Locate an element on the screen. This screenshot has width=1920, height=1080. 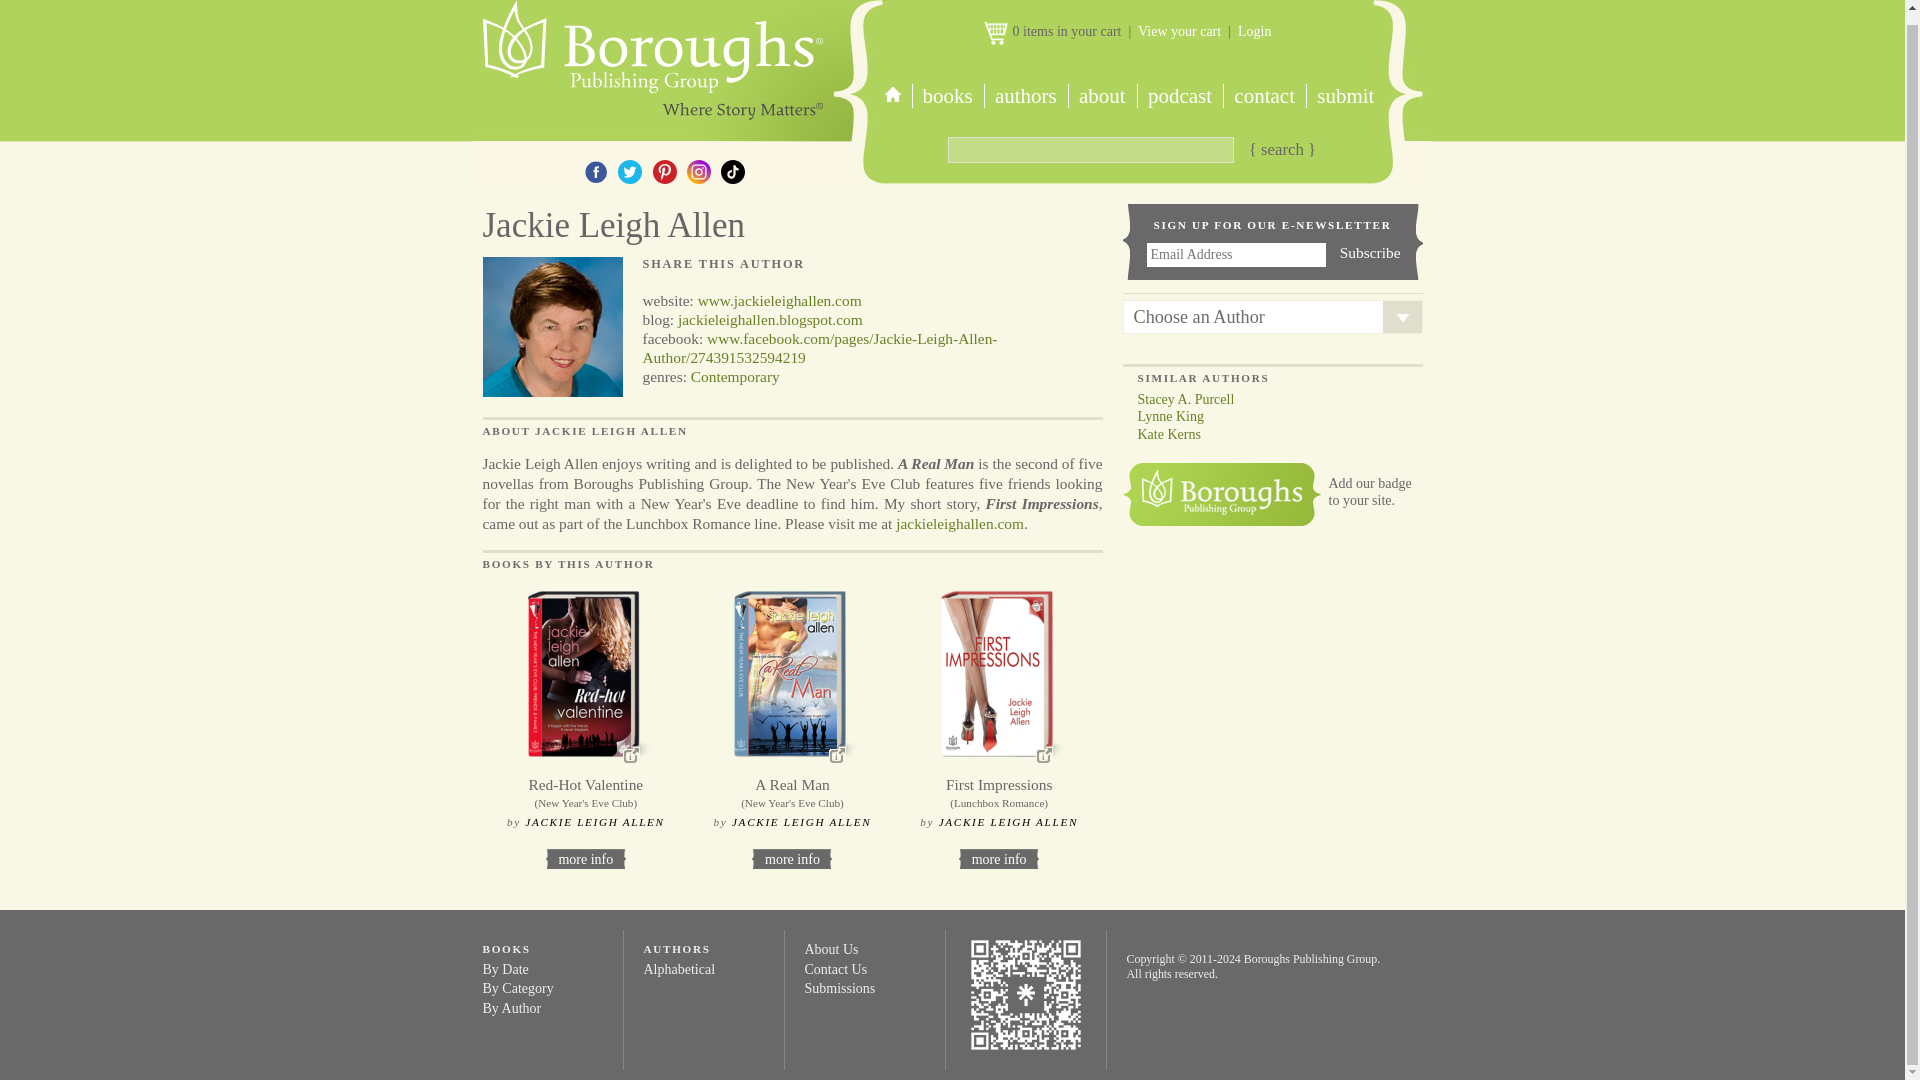
jackieleighallen.com is located at coordinates (960, 524).